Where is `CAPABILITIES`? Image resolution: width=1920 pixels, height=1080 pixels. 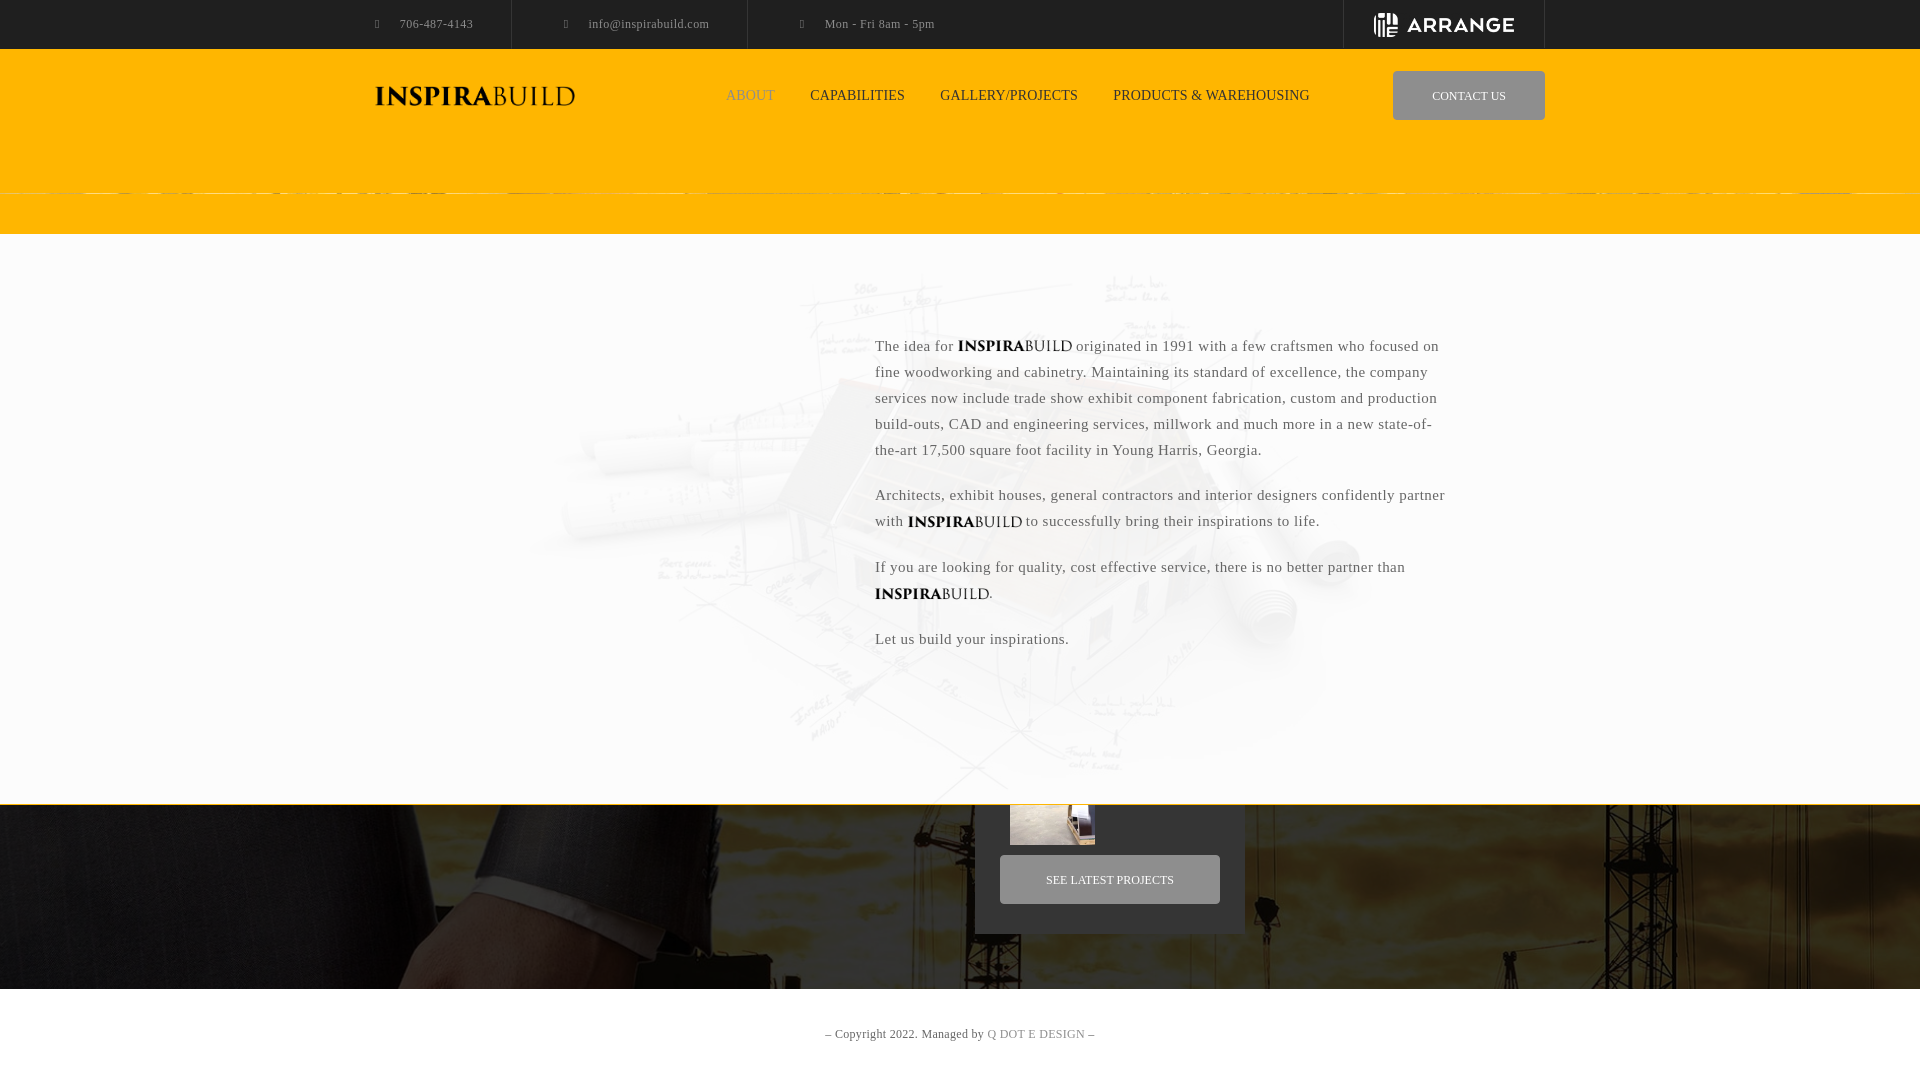 CAPABILITIES is located at coordinates (857, 96).